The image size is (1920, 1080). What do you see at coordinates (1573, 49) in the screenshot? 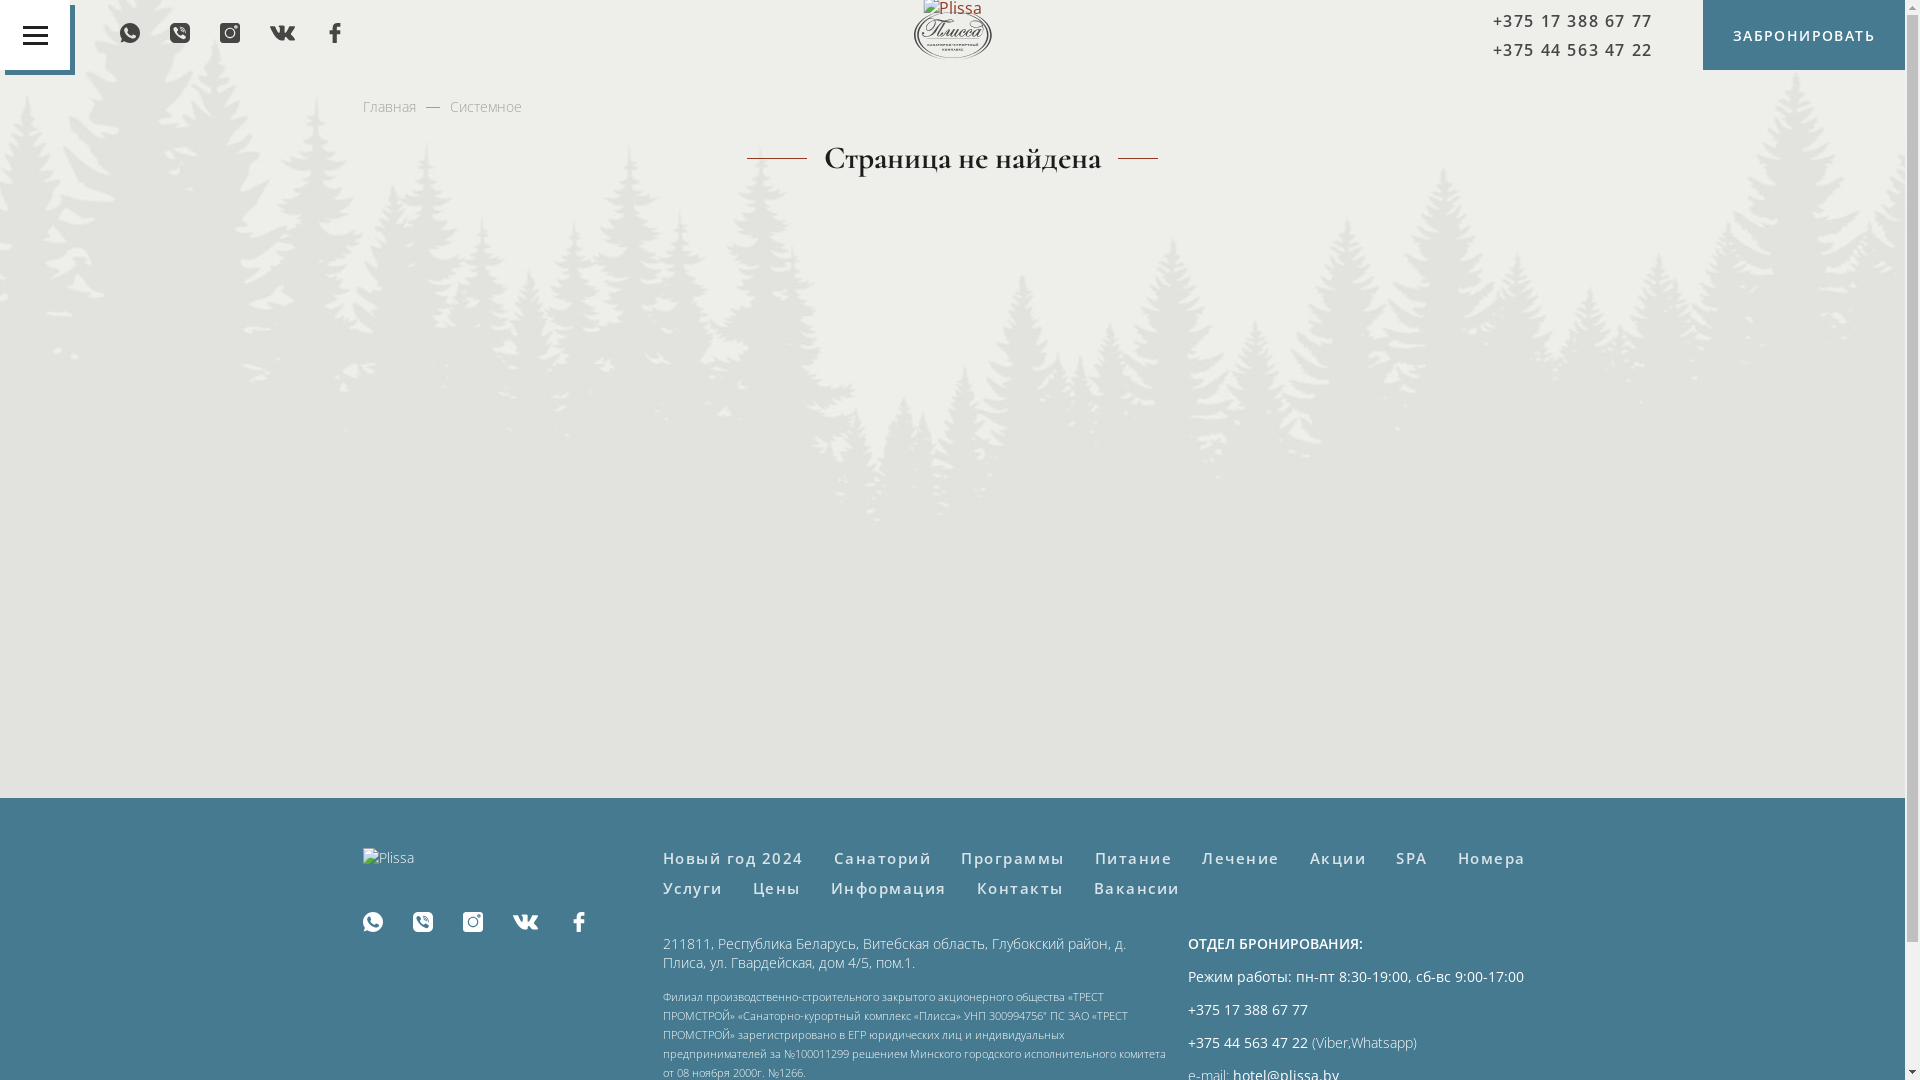
I see `+375 44 563 47 22` at bounding box center [1573, 49].